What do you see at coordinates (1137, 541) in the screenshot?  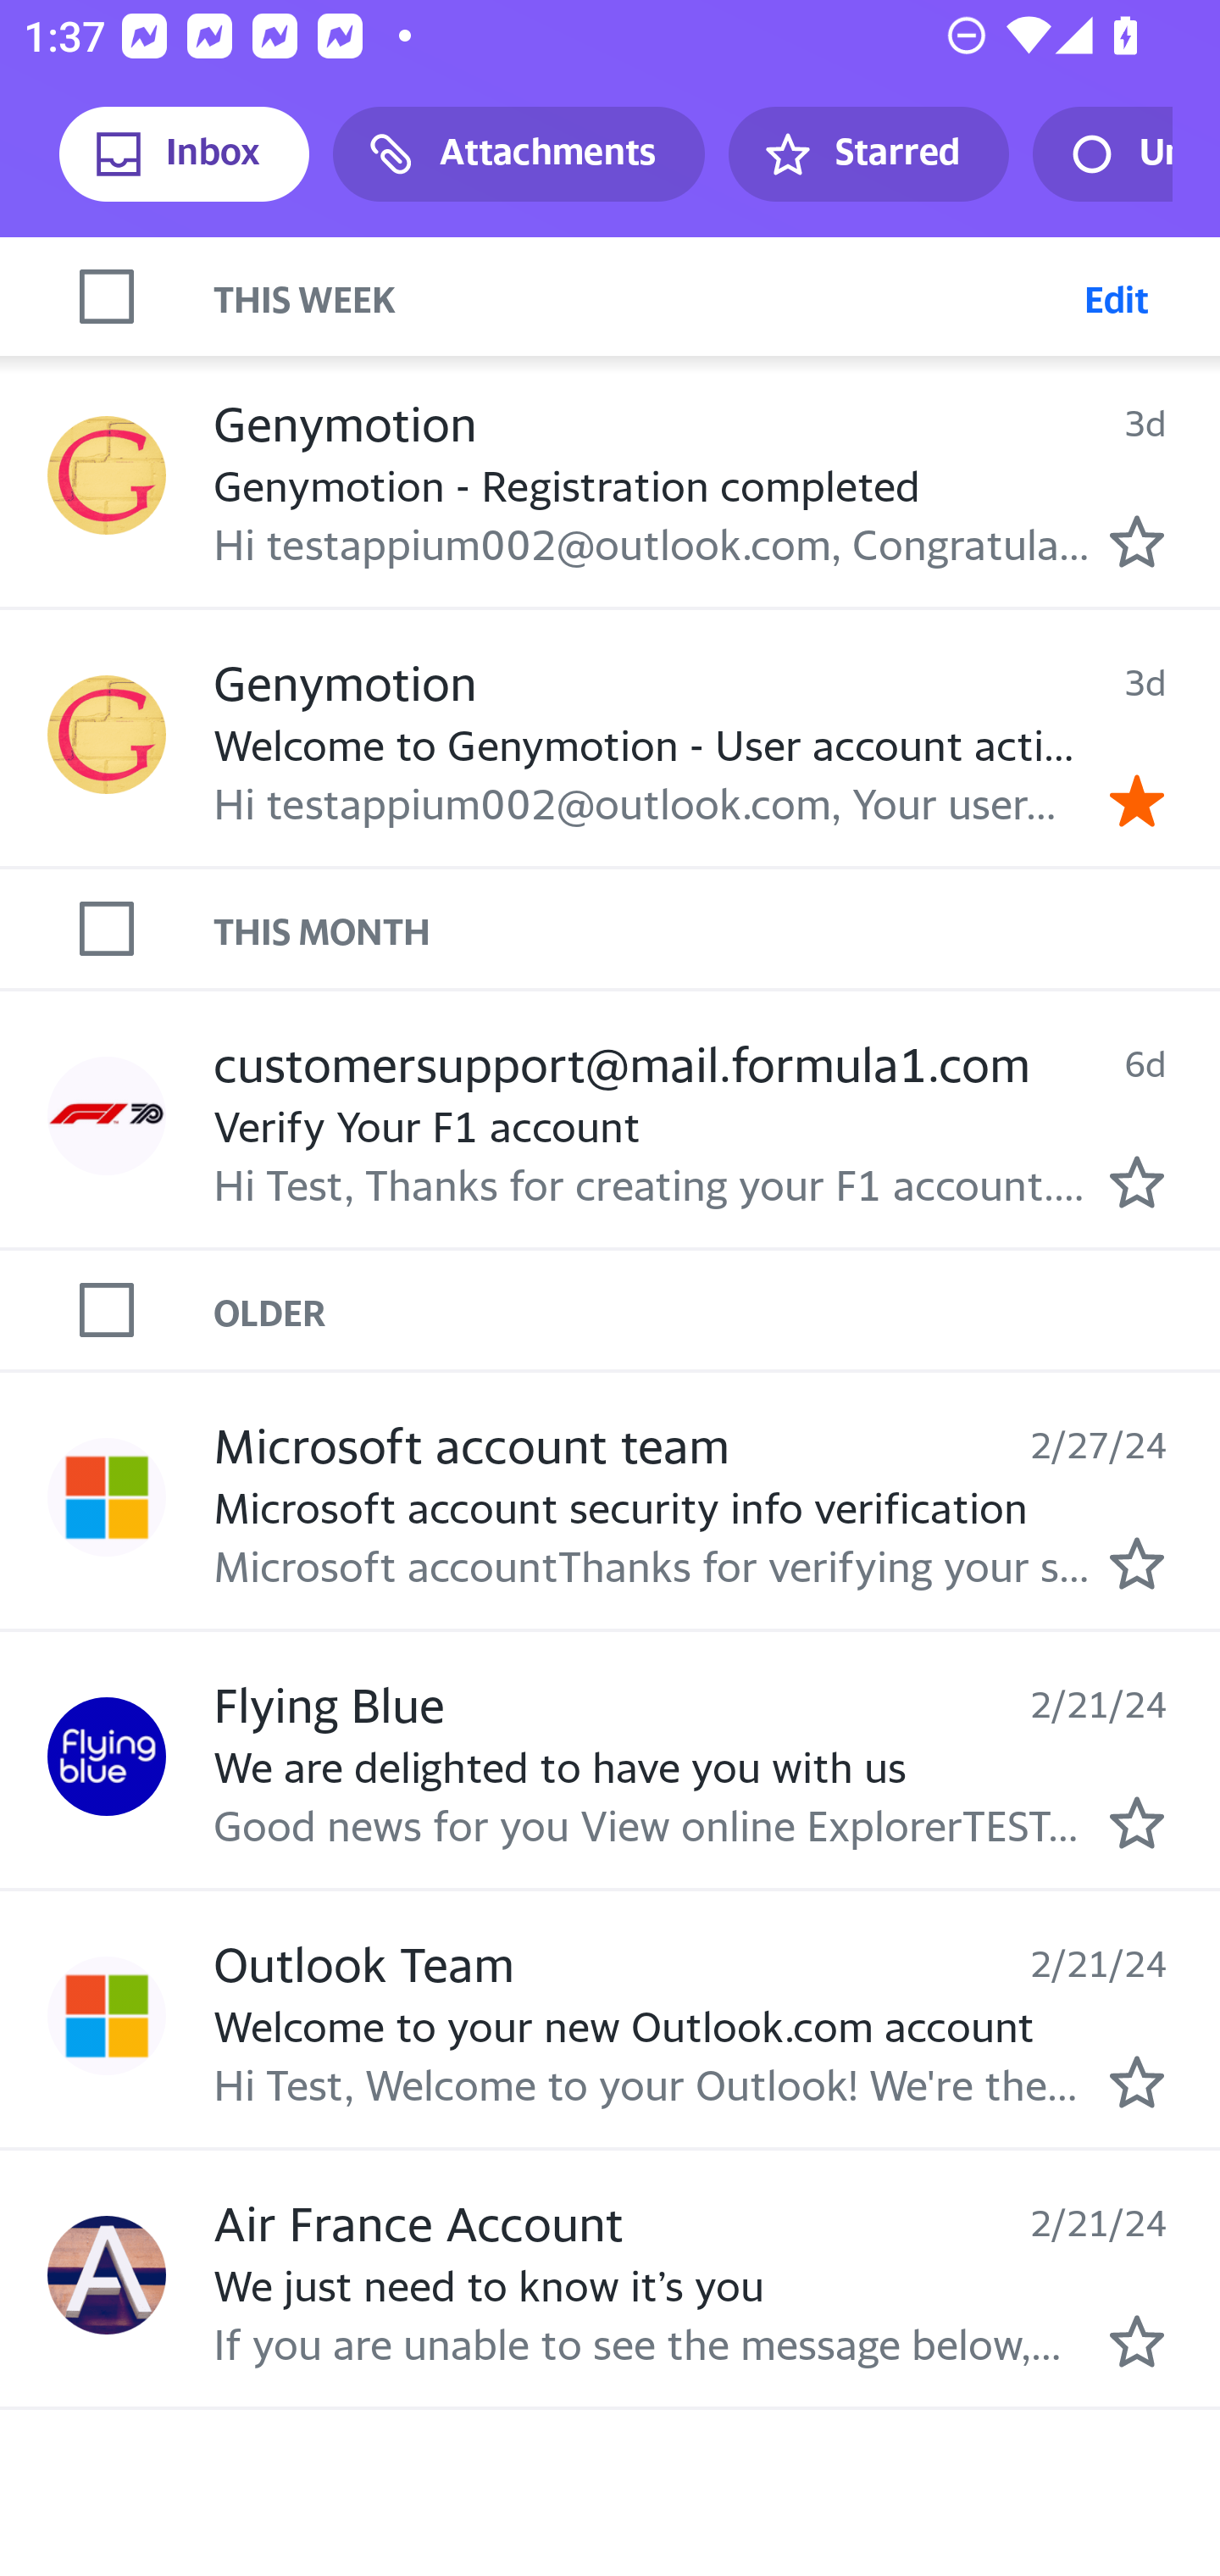 I see `Mark as starred.` at bounding box center [1137, 541].